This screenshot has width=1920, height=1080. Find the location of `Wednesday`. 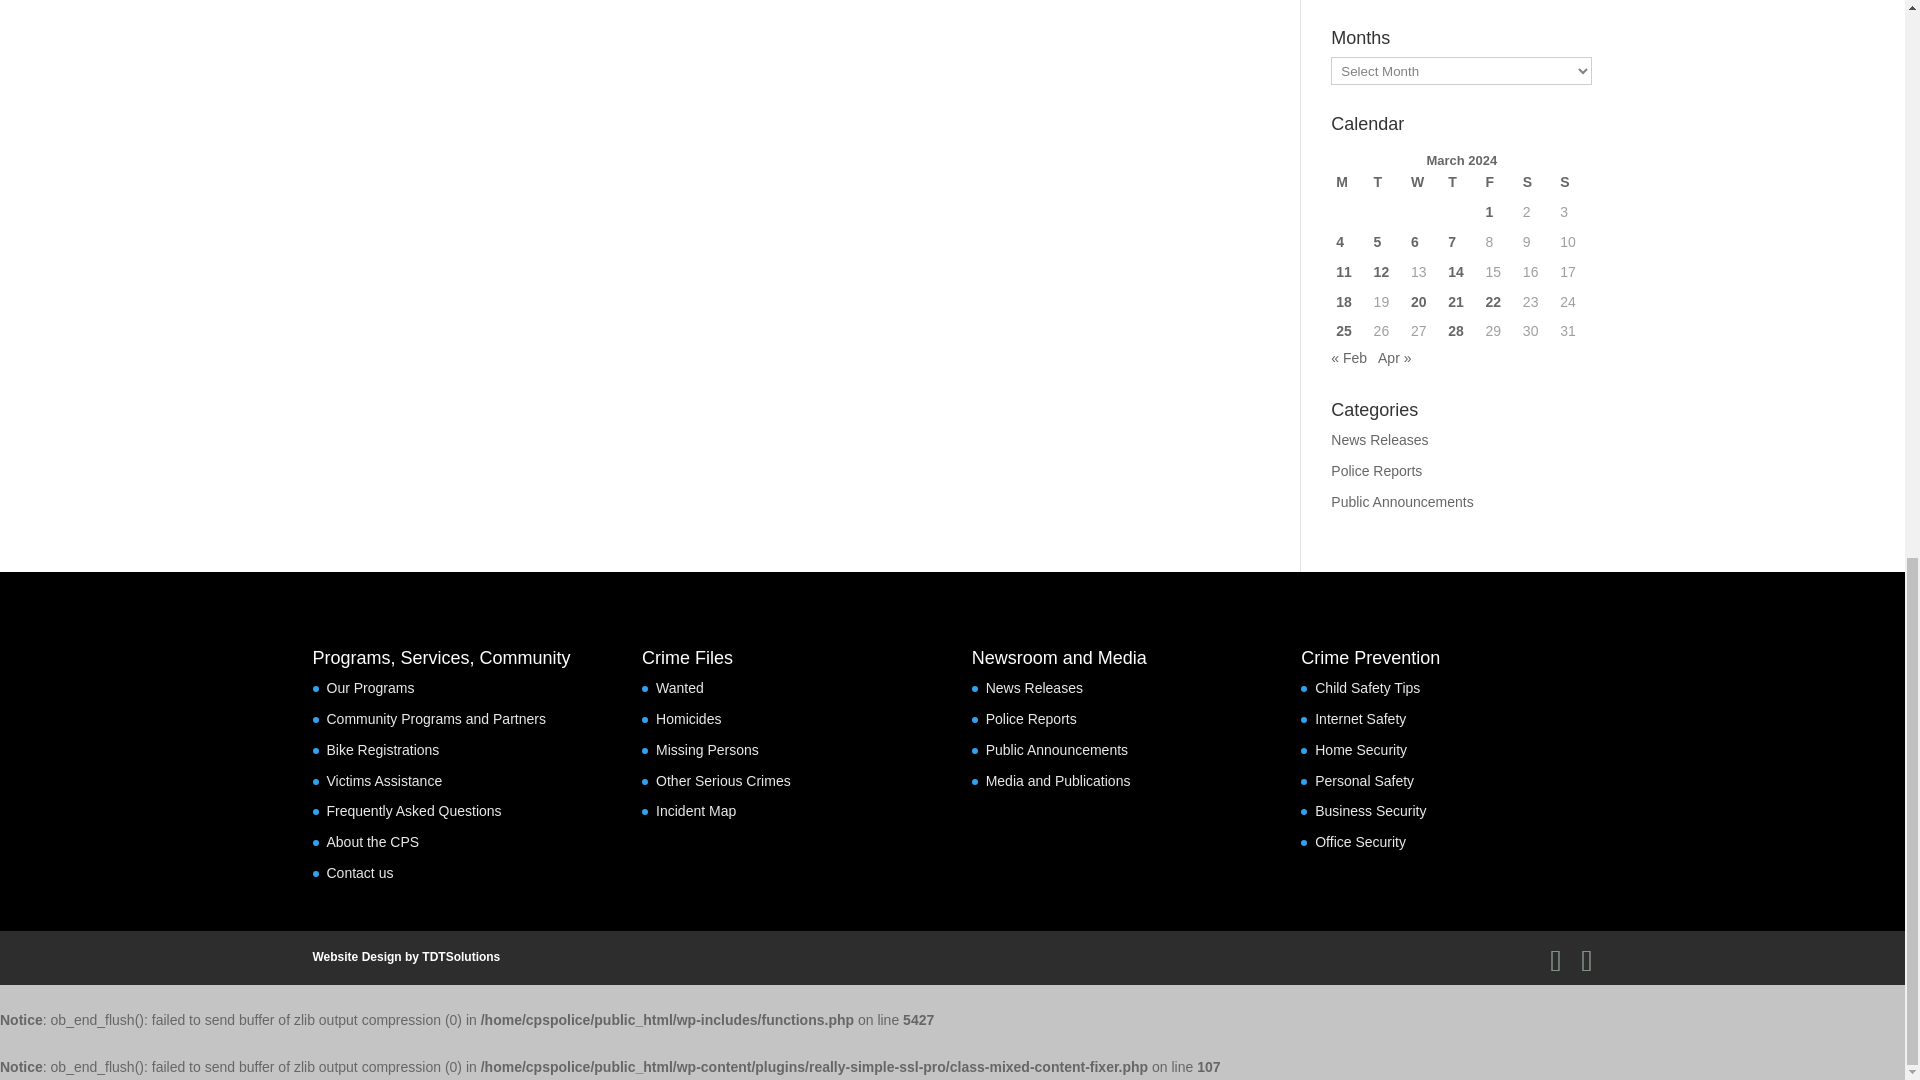

Wednesday is located at coordinates (1424, 182).